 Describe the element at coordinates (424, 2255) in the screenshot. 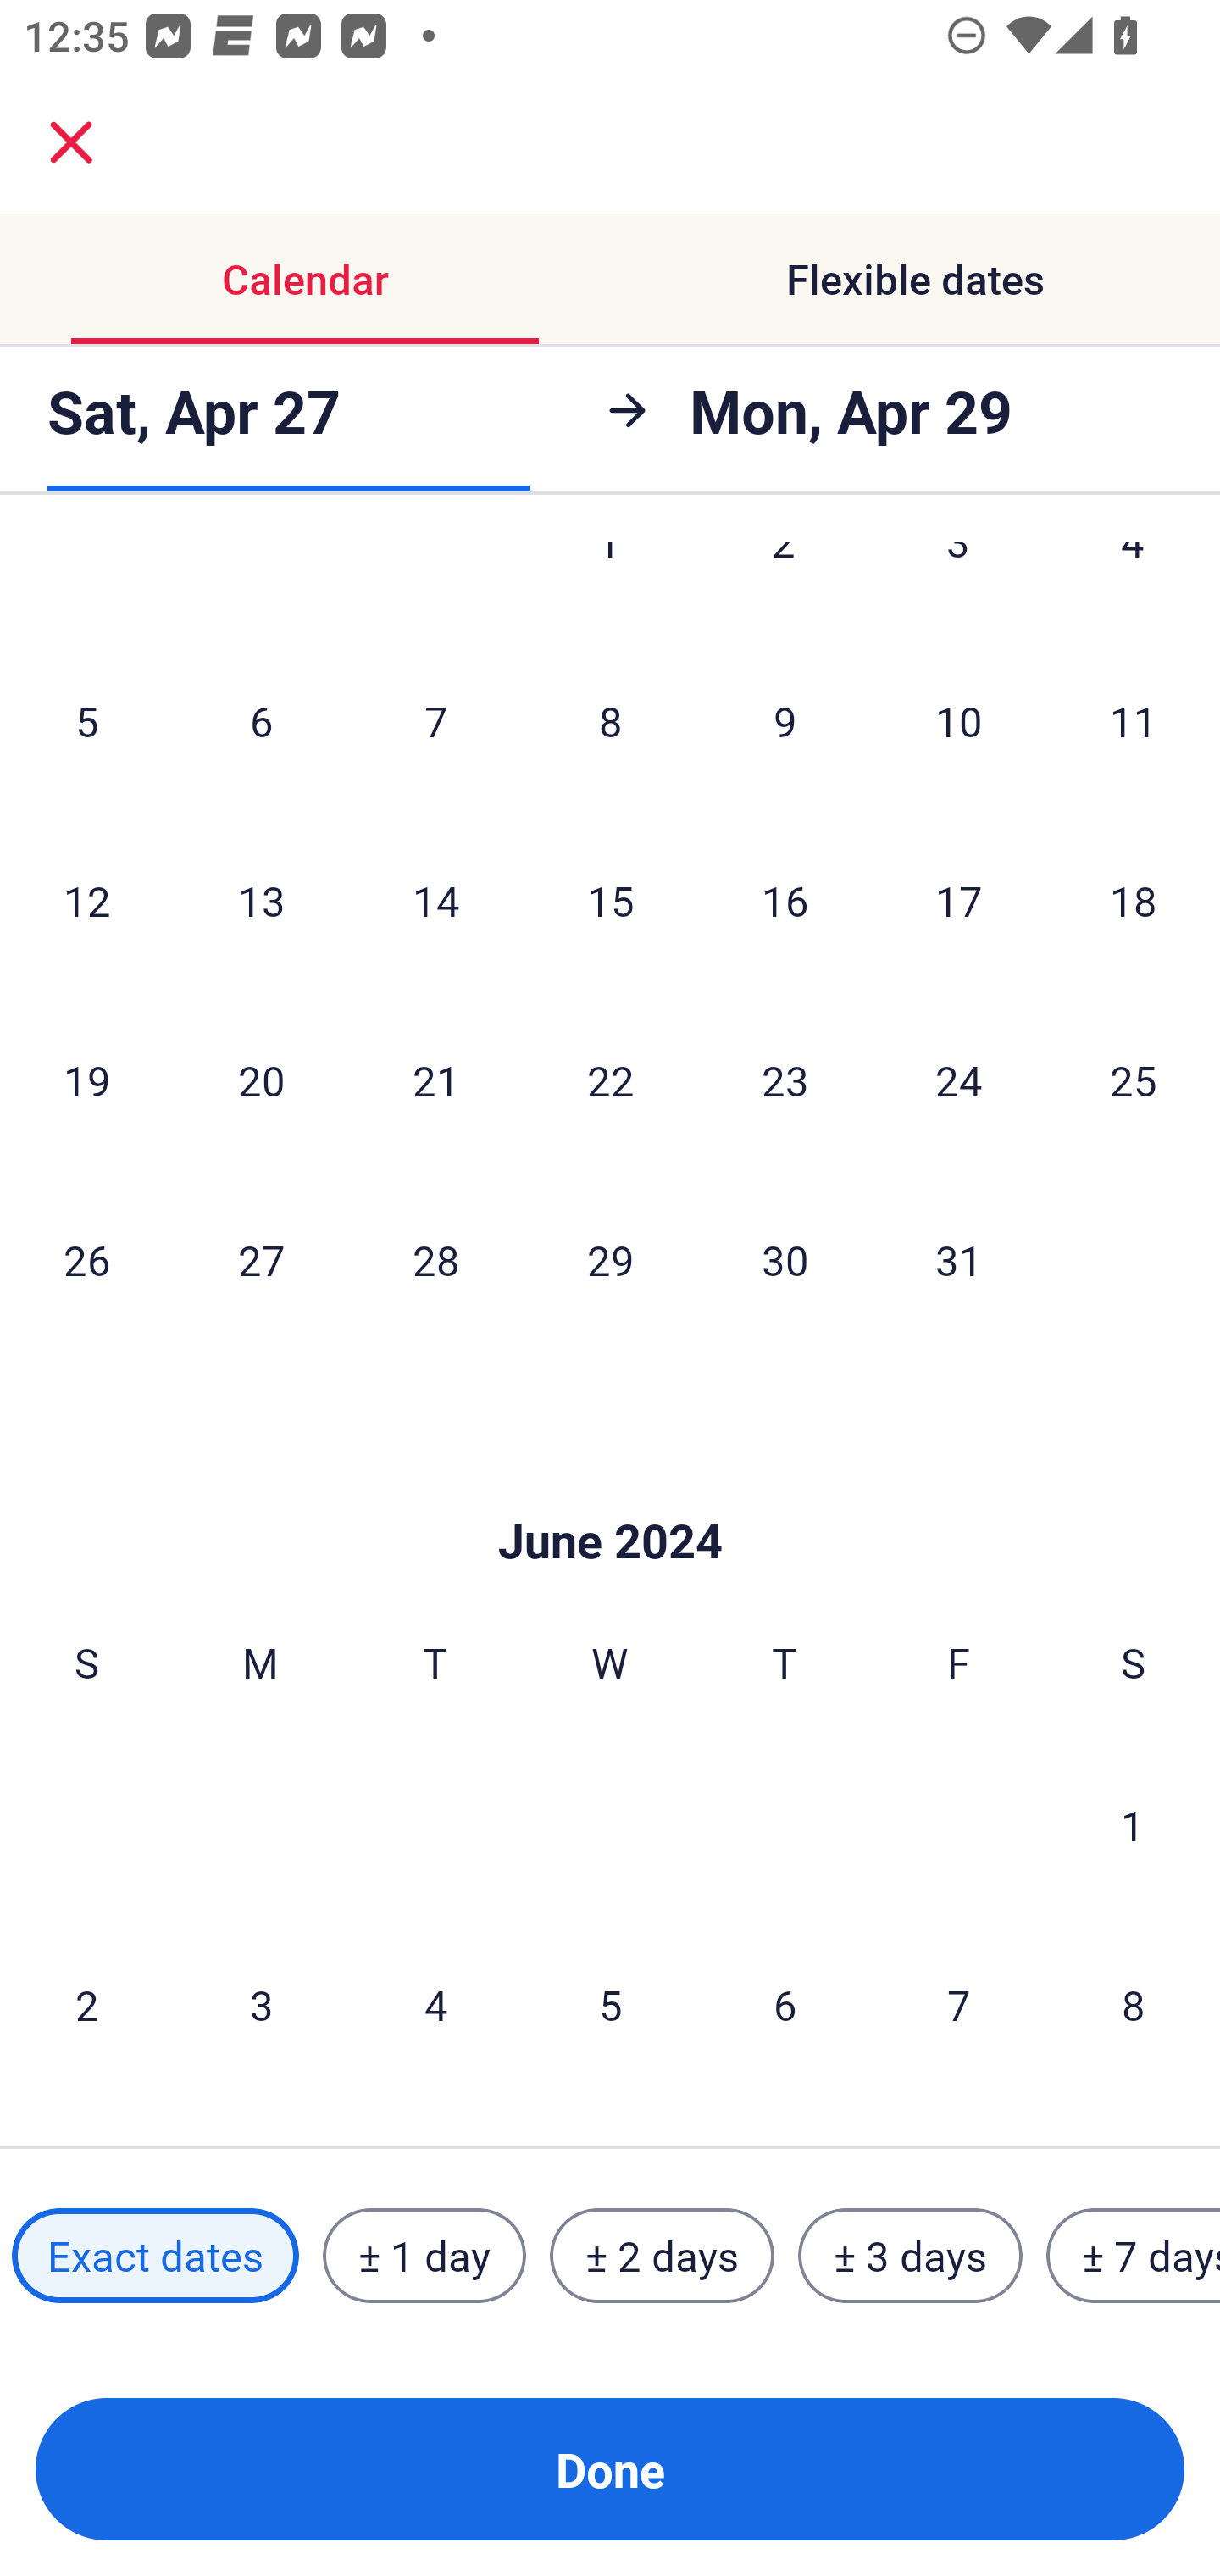

I see `± 1 day` at that location.